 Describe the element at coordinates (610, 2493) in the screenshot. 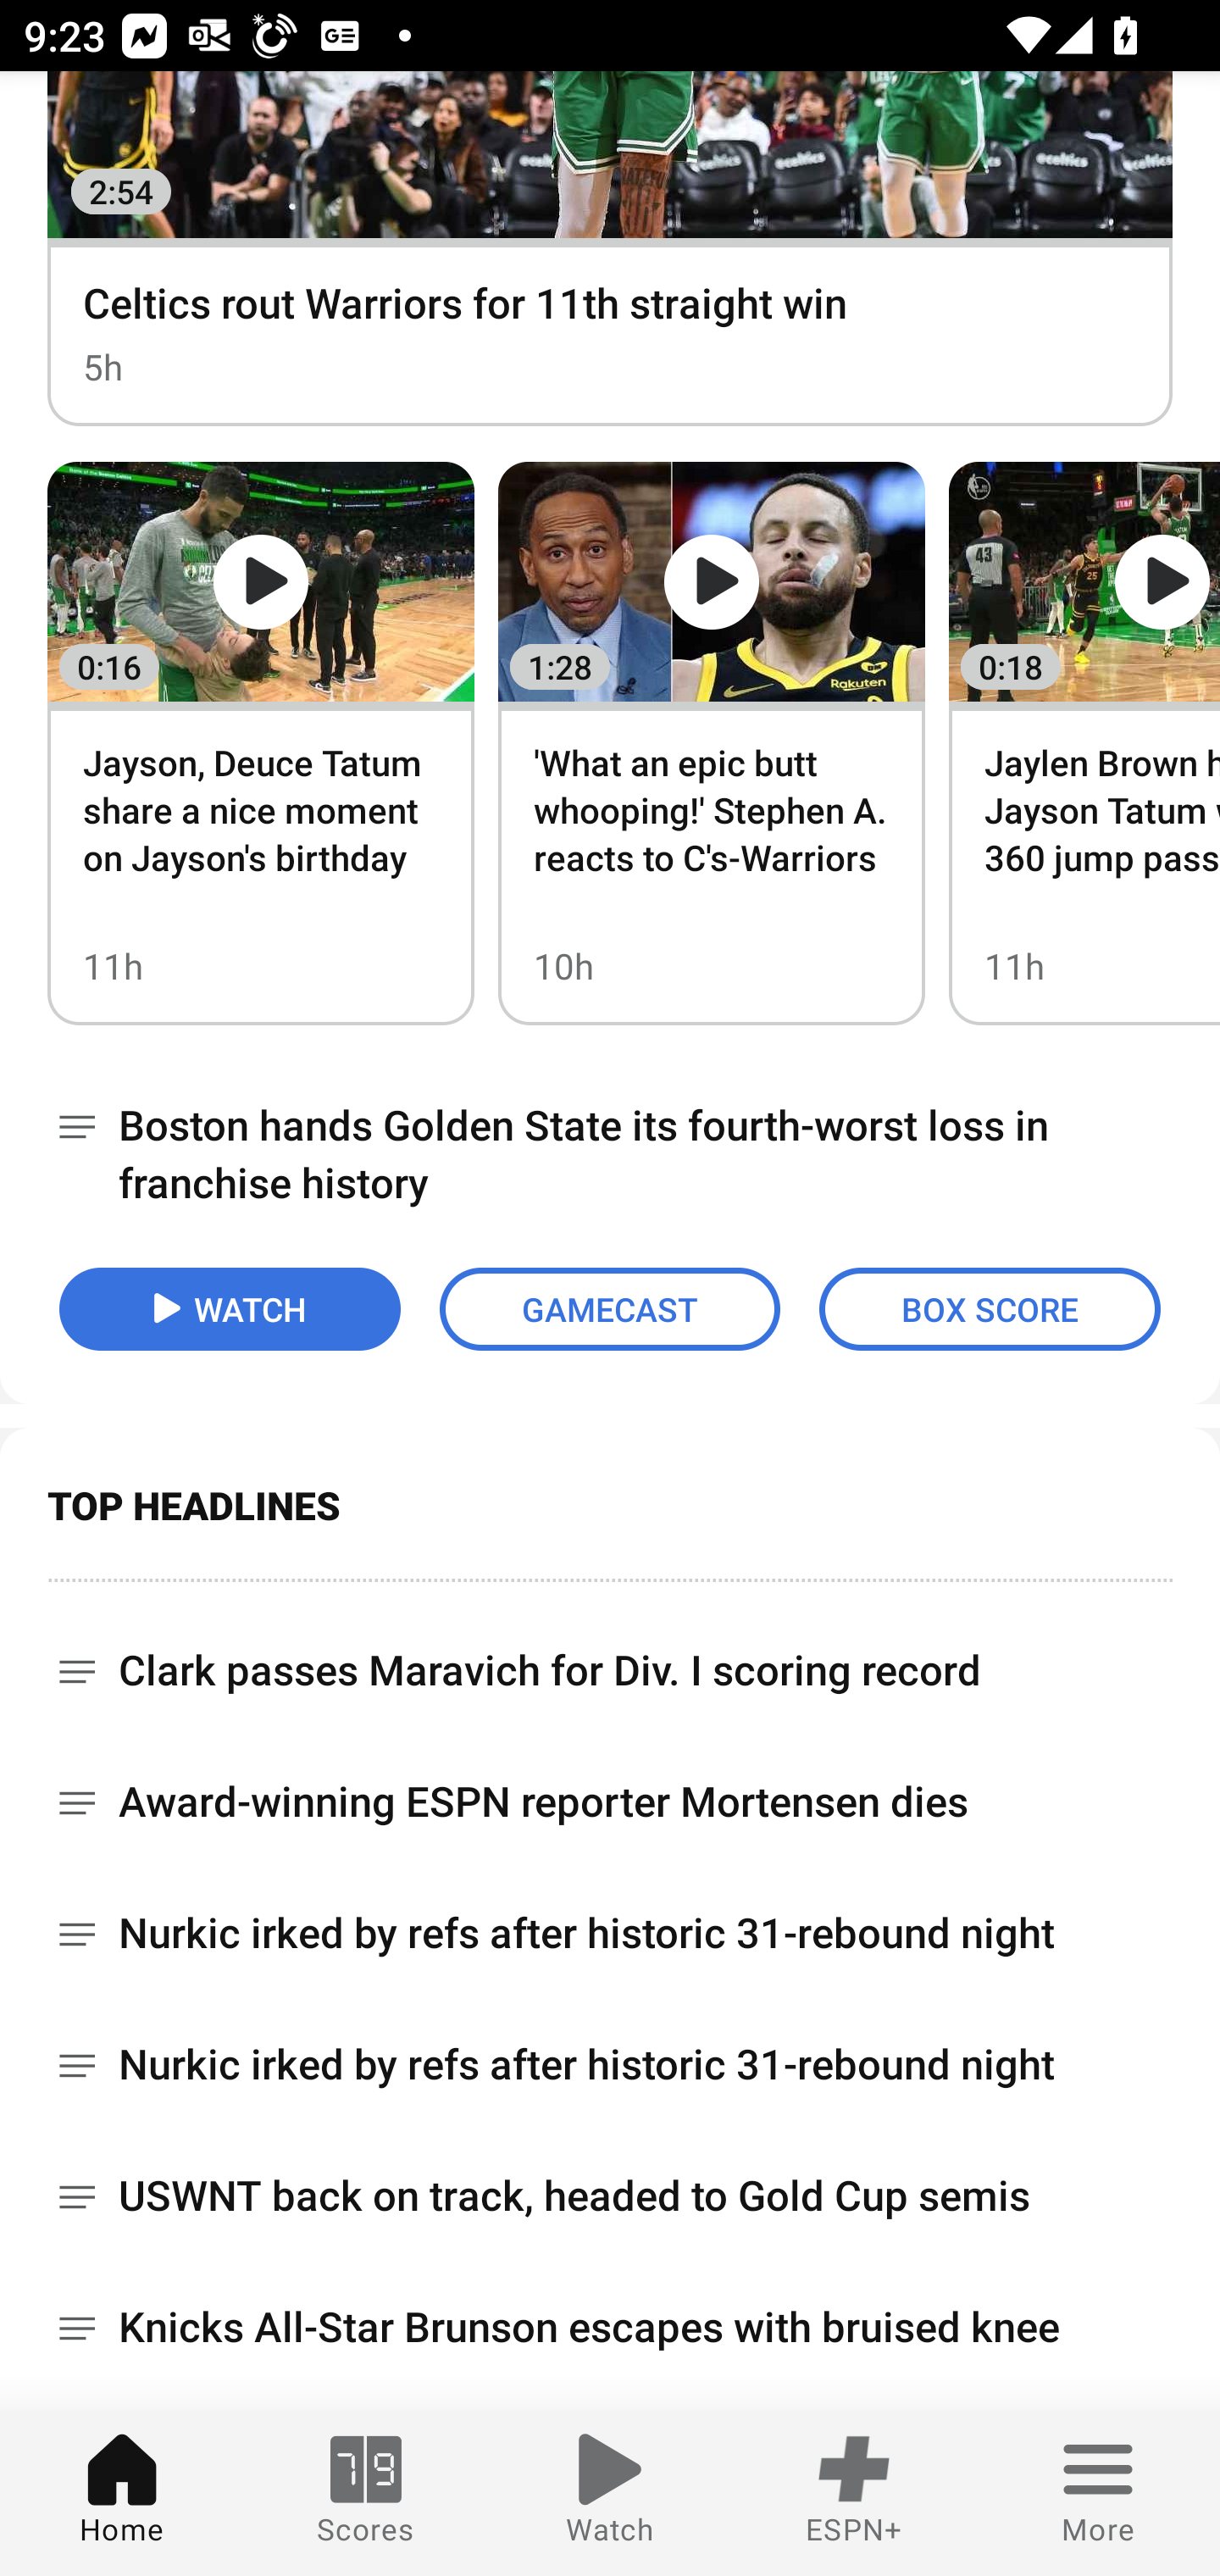

I see `Watch` at that location.